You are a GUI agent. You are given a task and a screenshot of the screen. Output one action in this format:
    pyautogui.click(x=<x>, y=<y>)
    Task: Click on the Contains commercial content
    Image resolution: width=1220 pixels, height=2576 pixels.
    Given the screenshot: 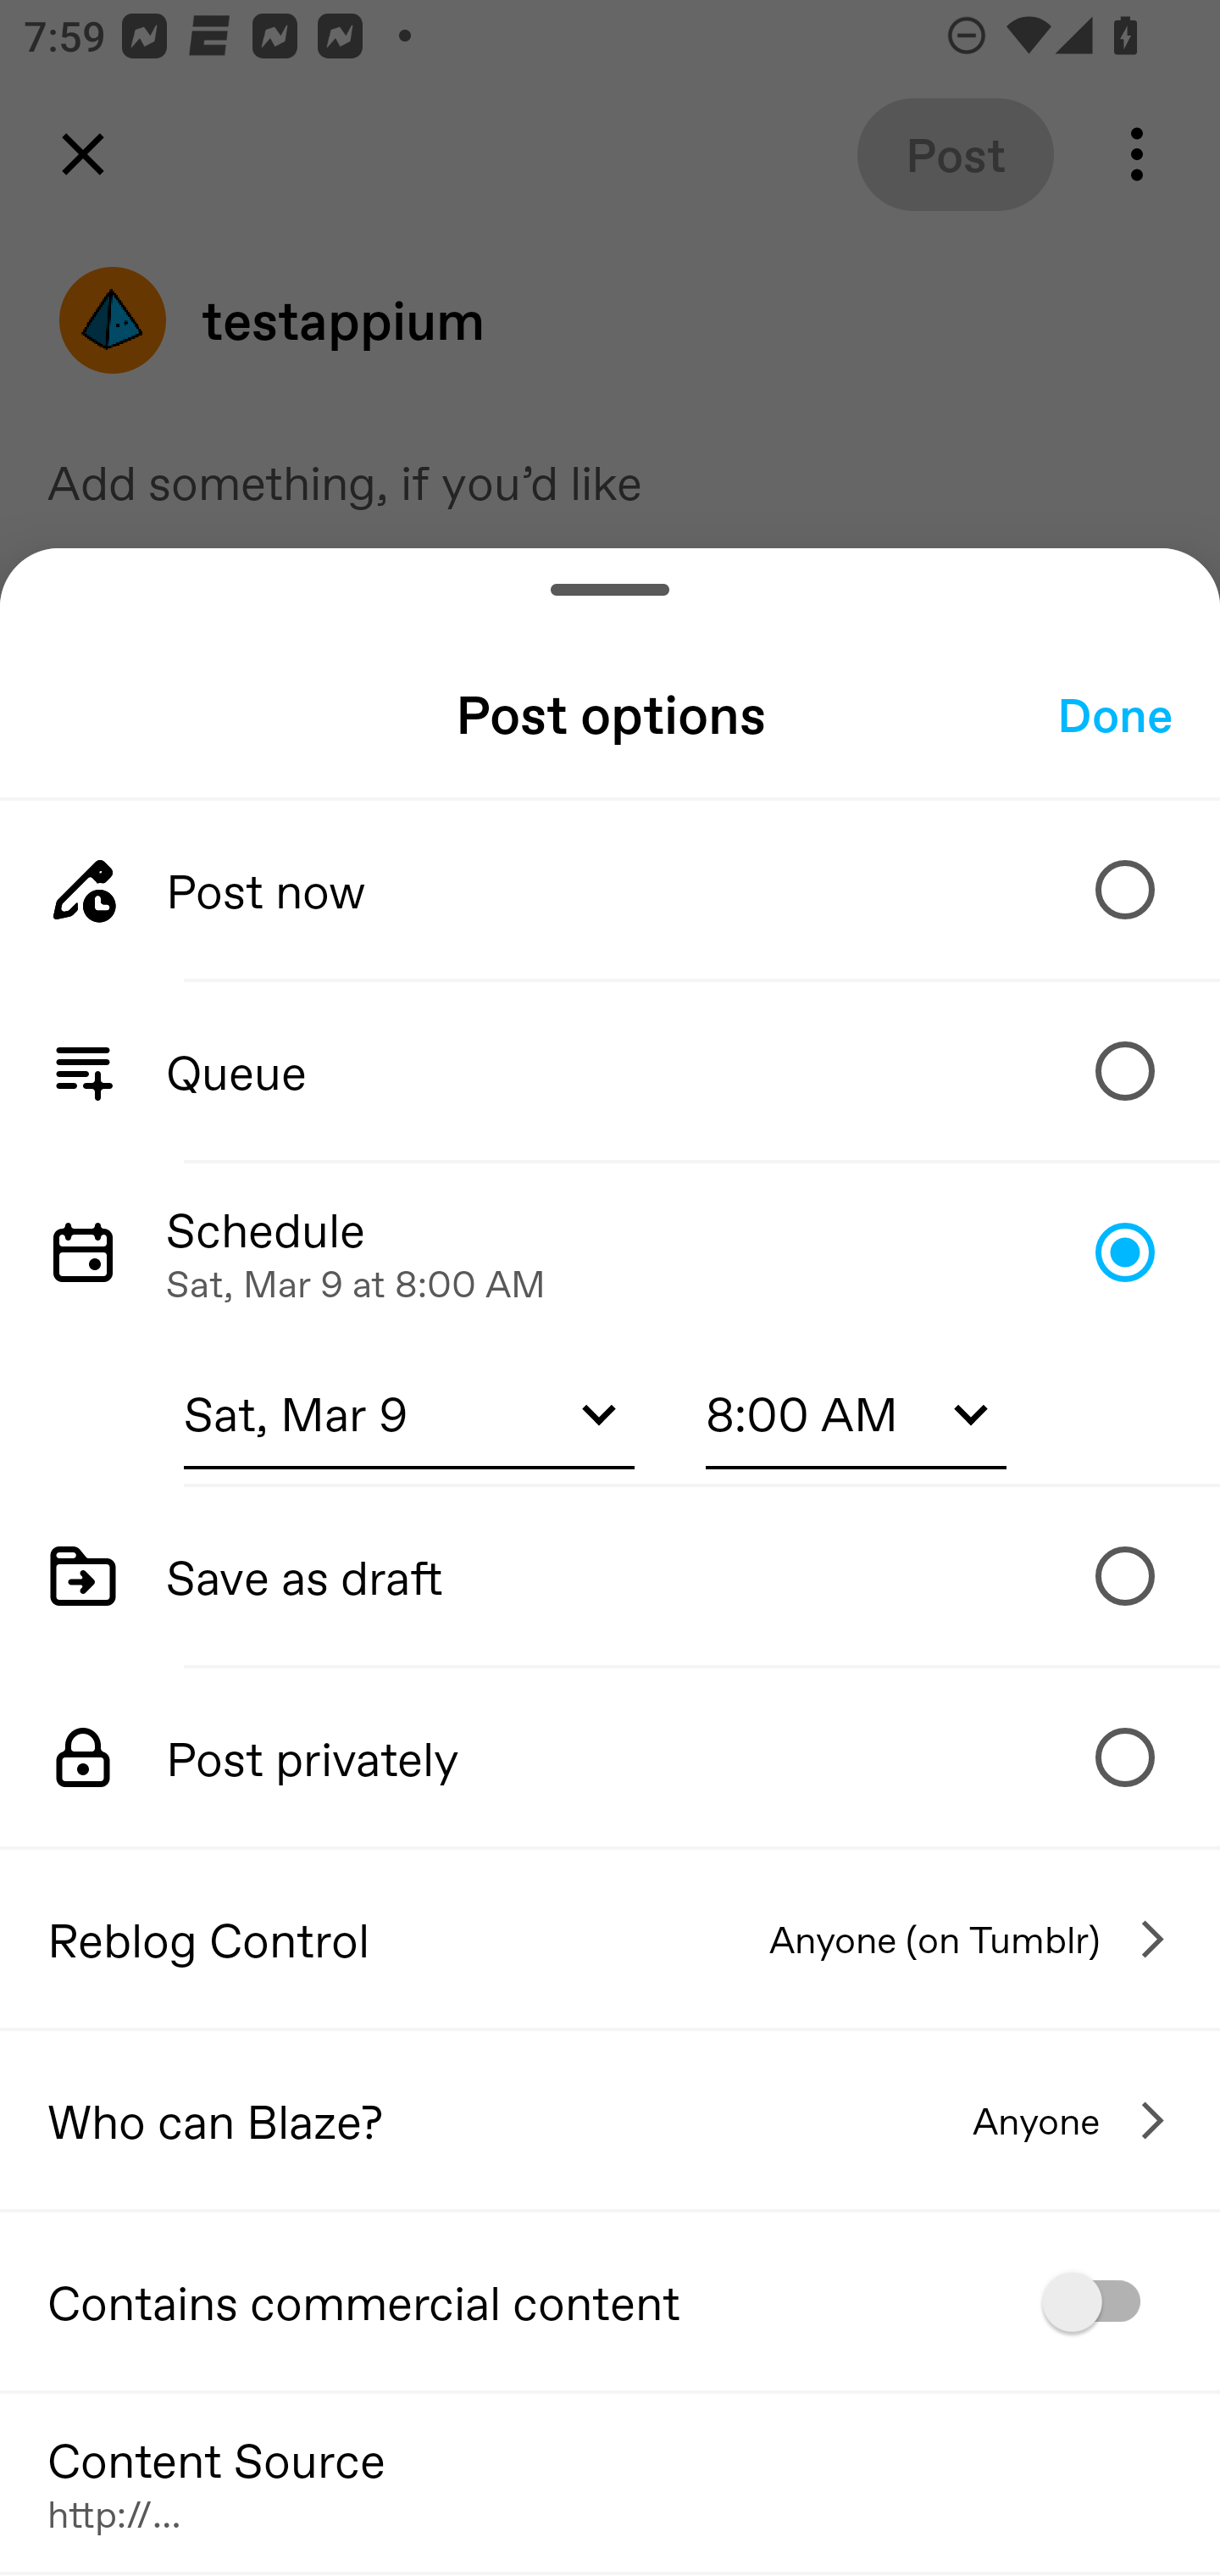 What is the action you would take?
    pyautogui.click(x=610, y=2301)
    